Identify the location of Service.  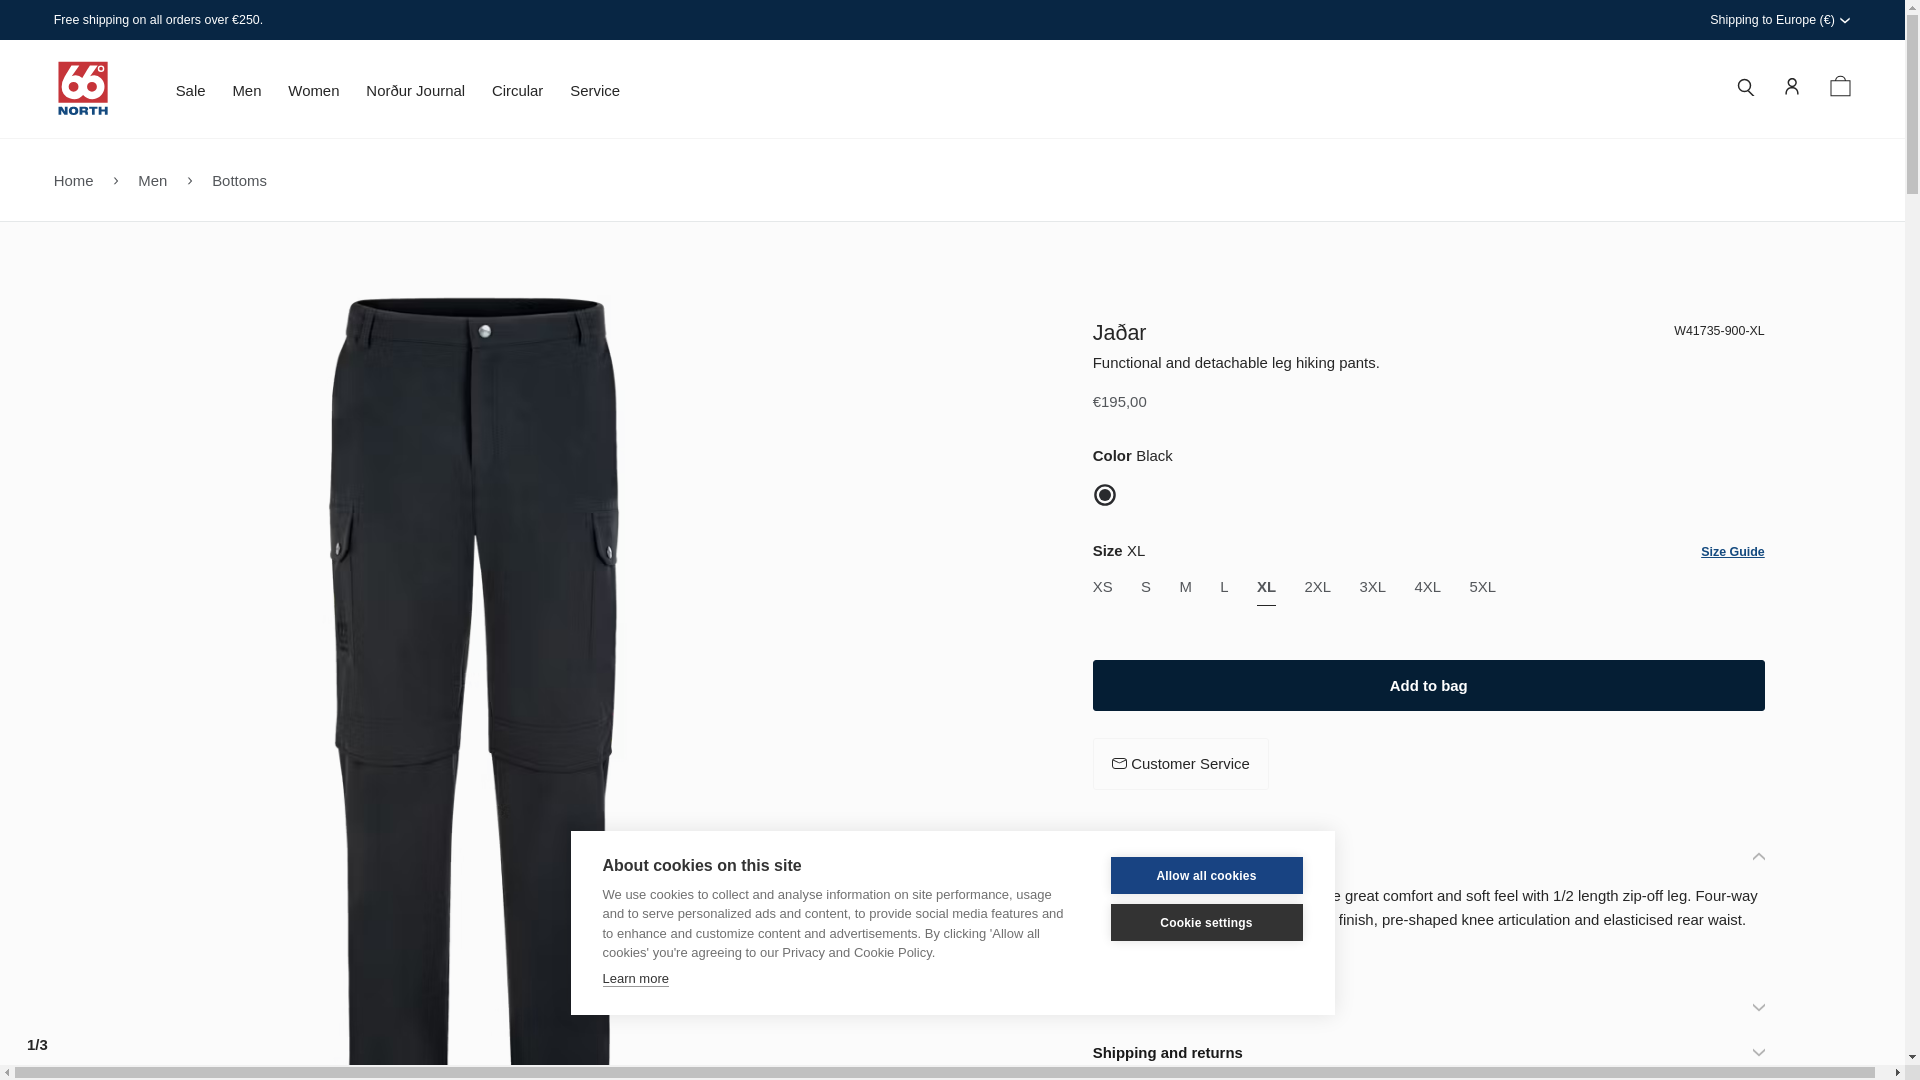
(595, 96).